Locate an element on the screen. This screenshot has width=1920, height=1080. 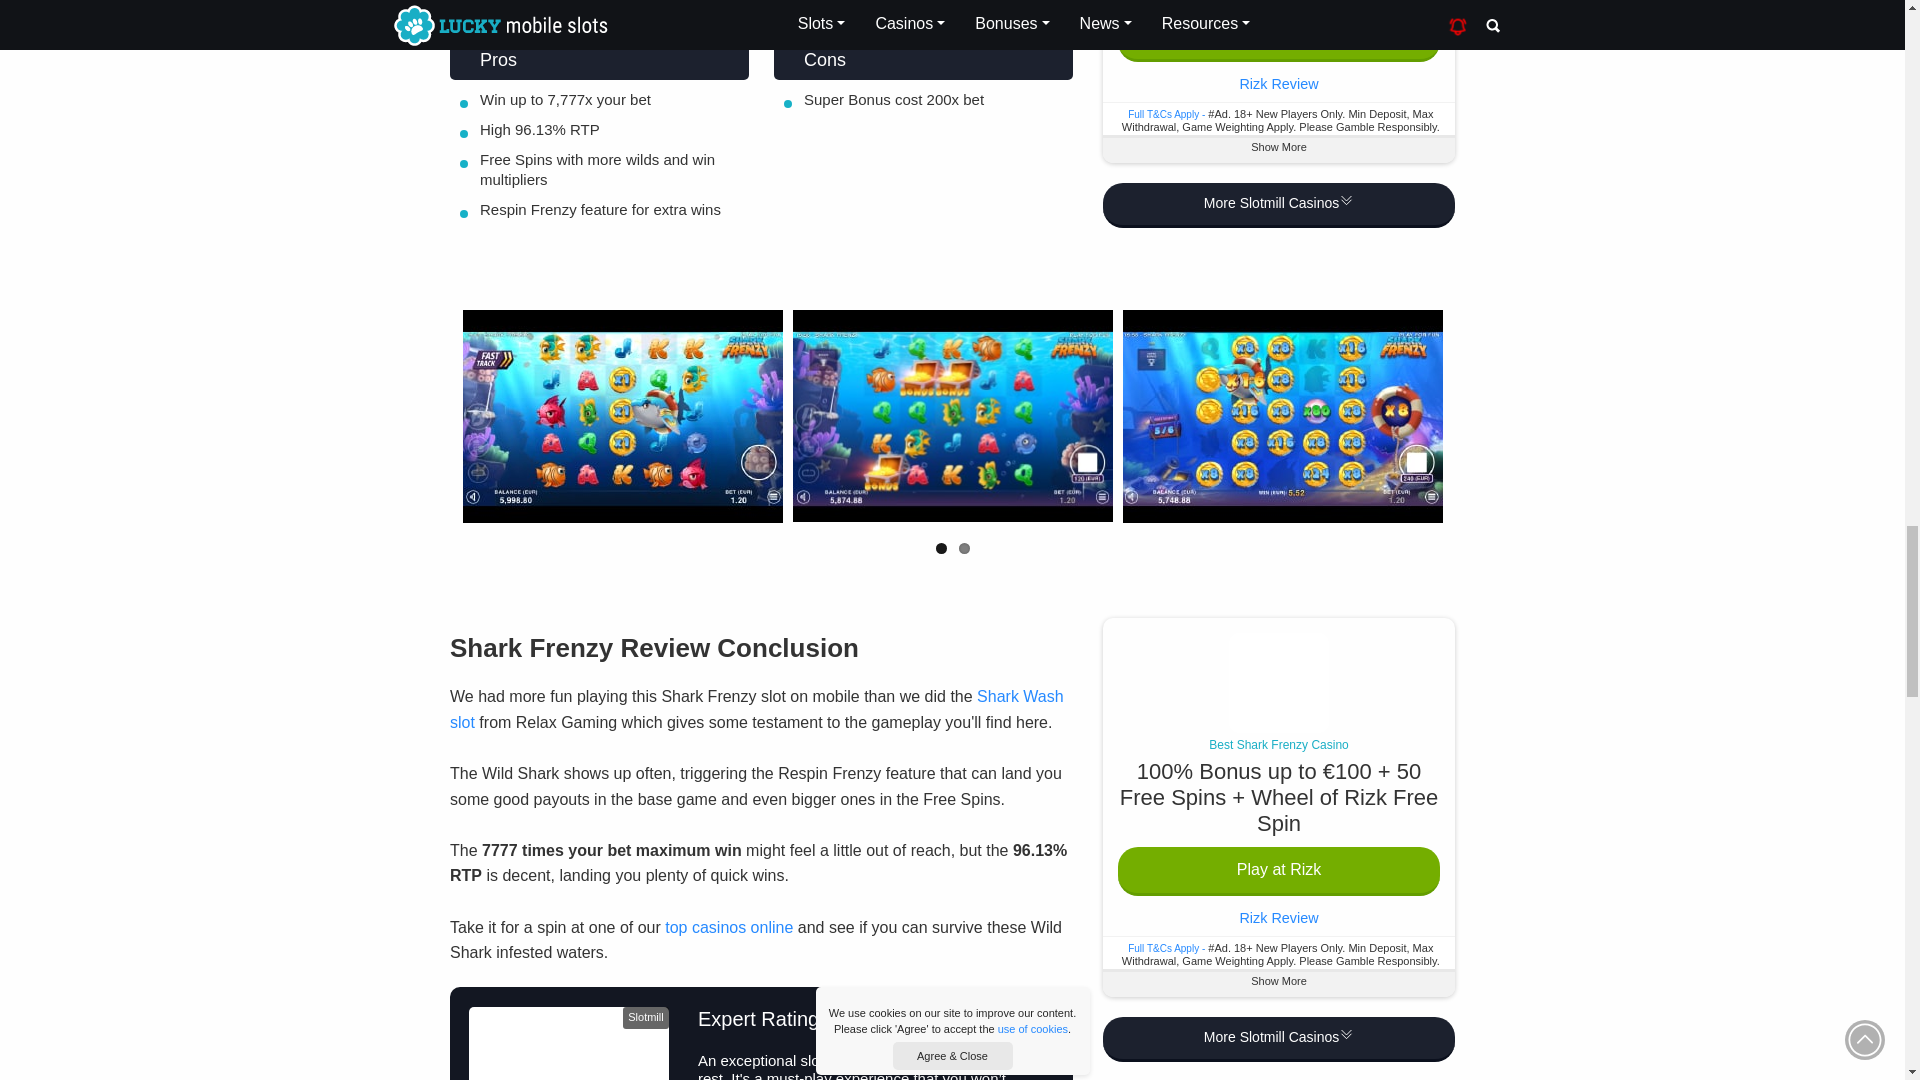
More Slotmill Casinos is located at coordinates (1278, 1039).